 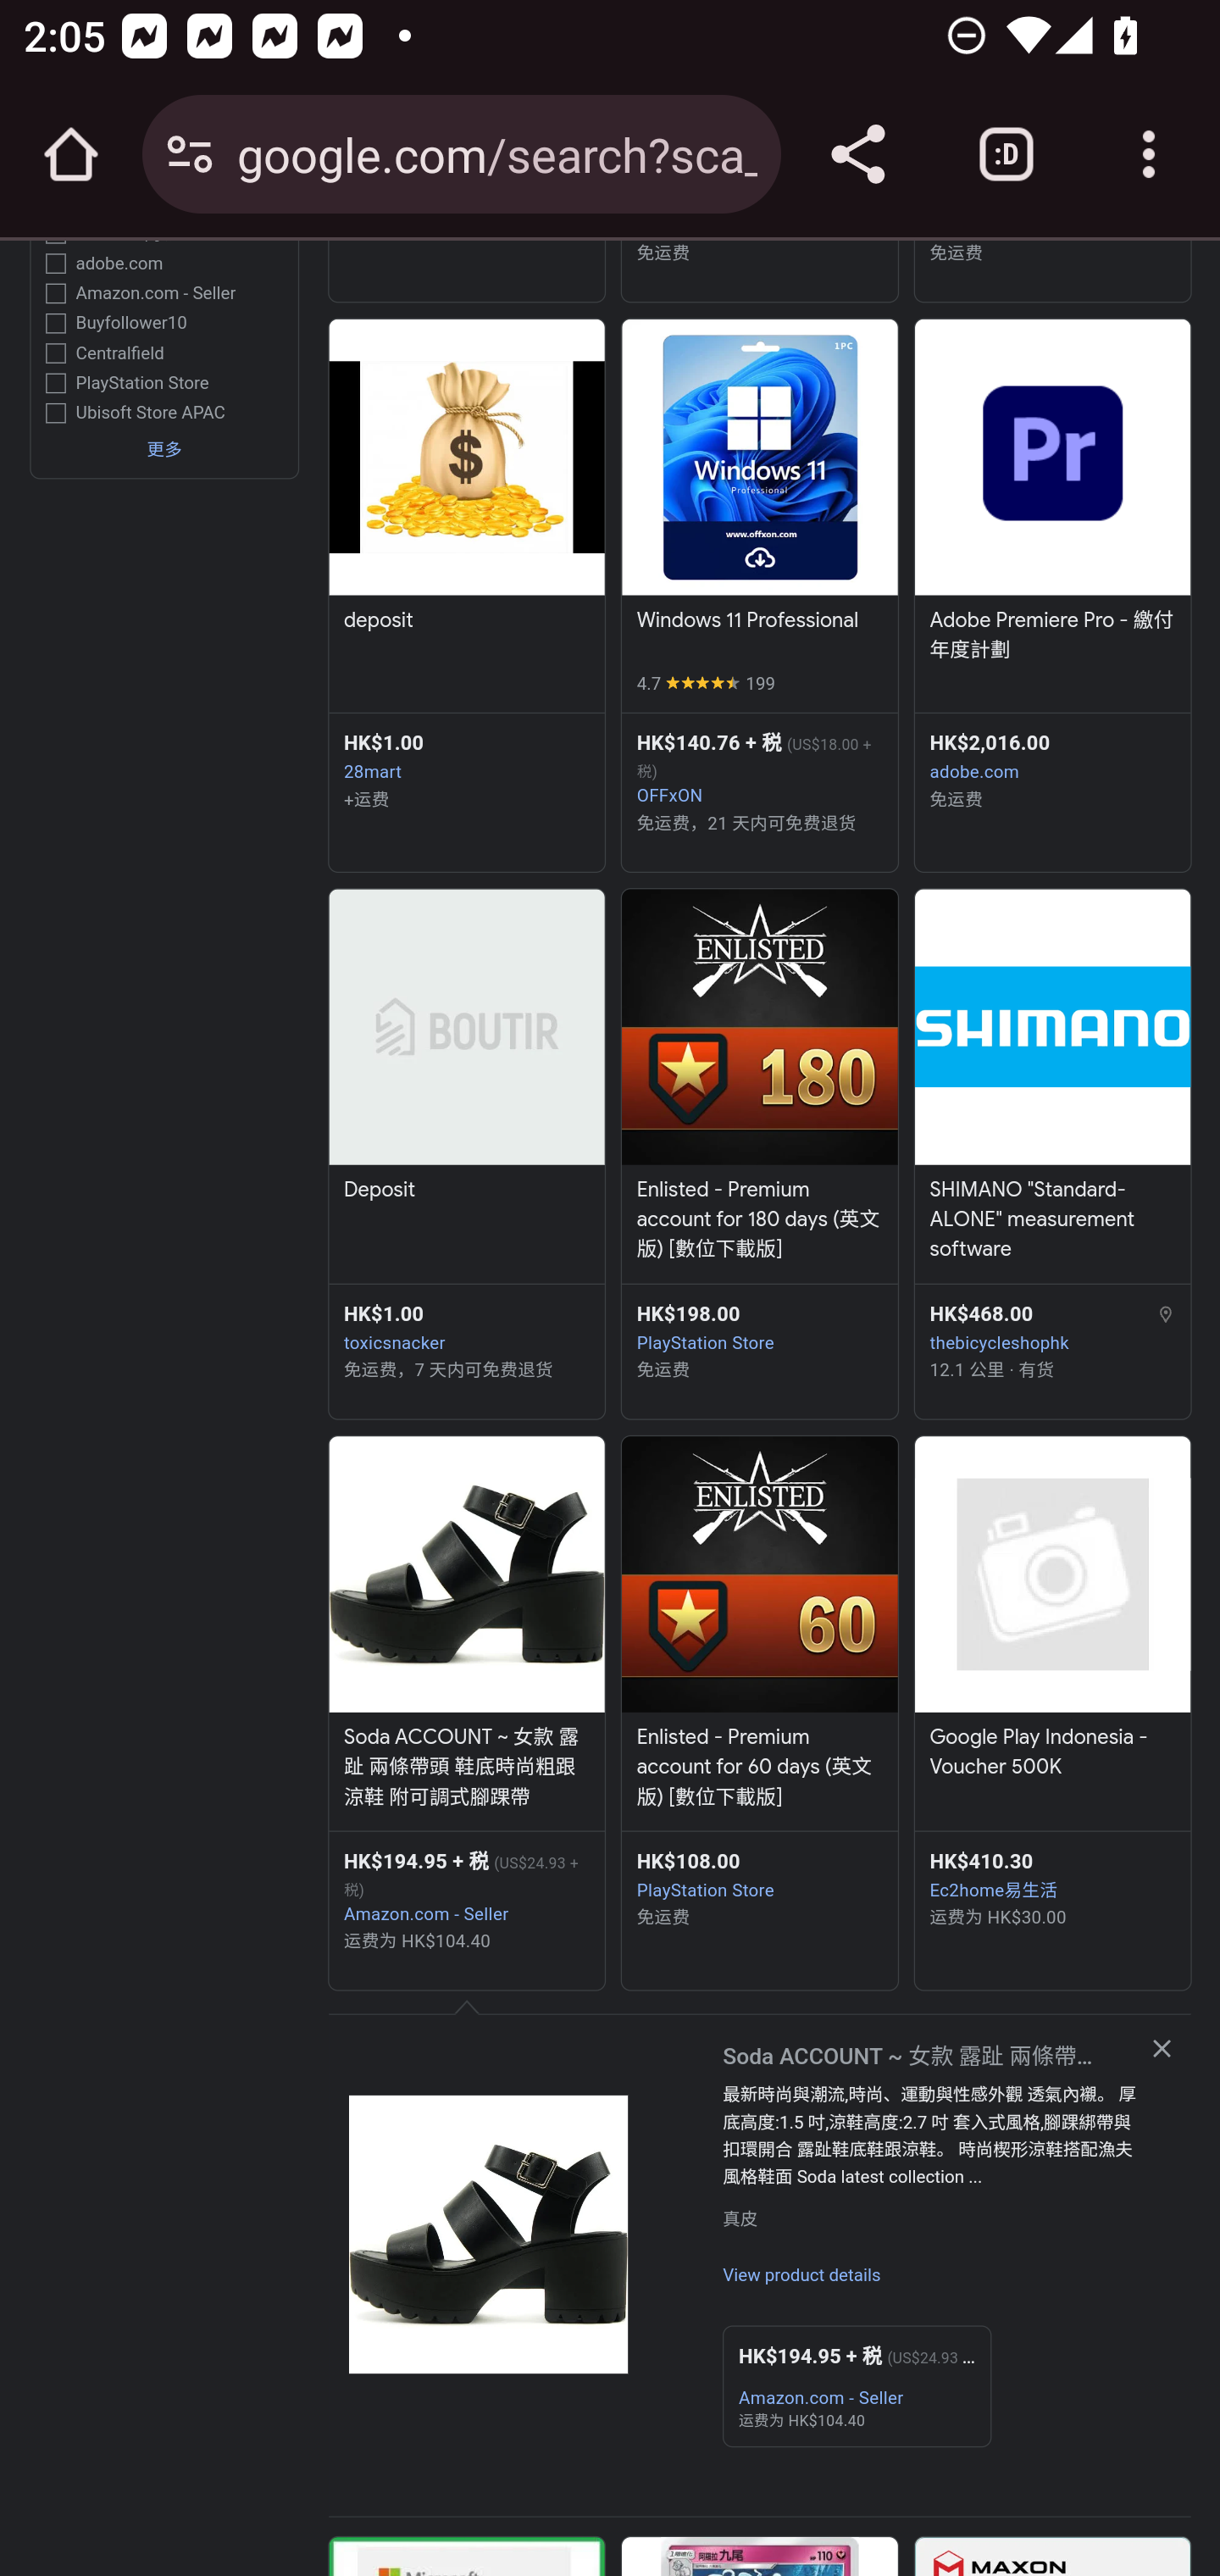 What do you see at coordinates (1149, 154) in the screenshot?
I see `Customize and control Google Chrome` at bounding box center [1149, 154].